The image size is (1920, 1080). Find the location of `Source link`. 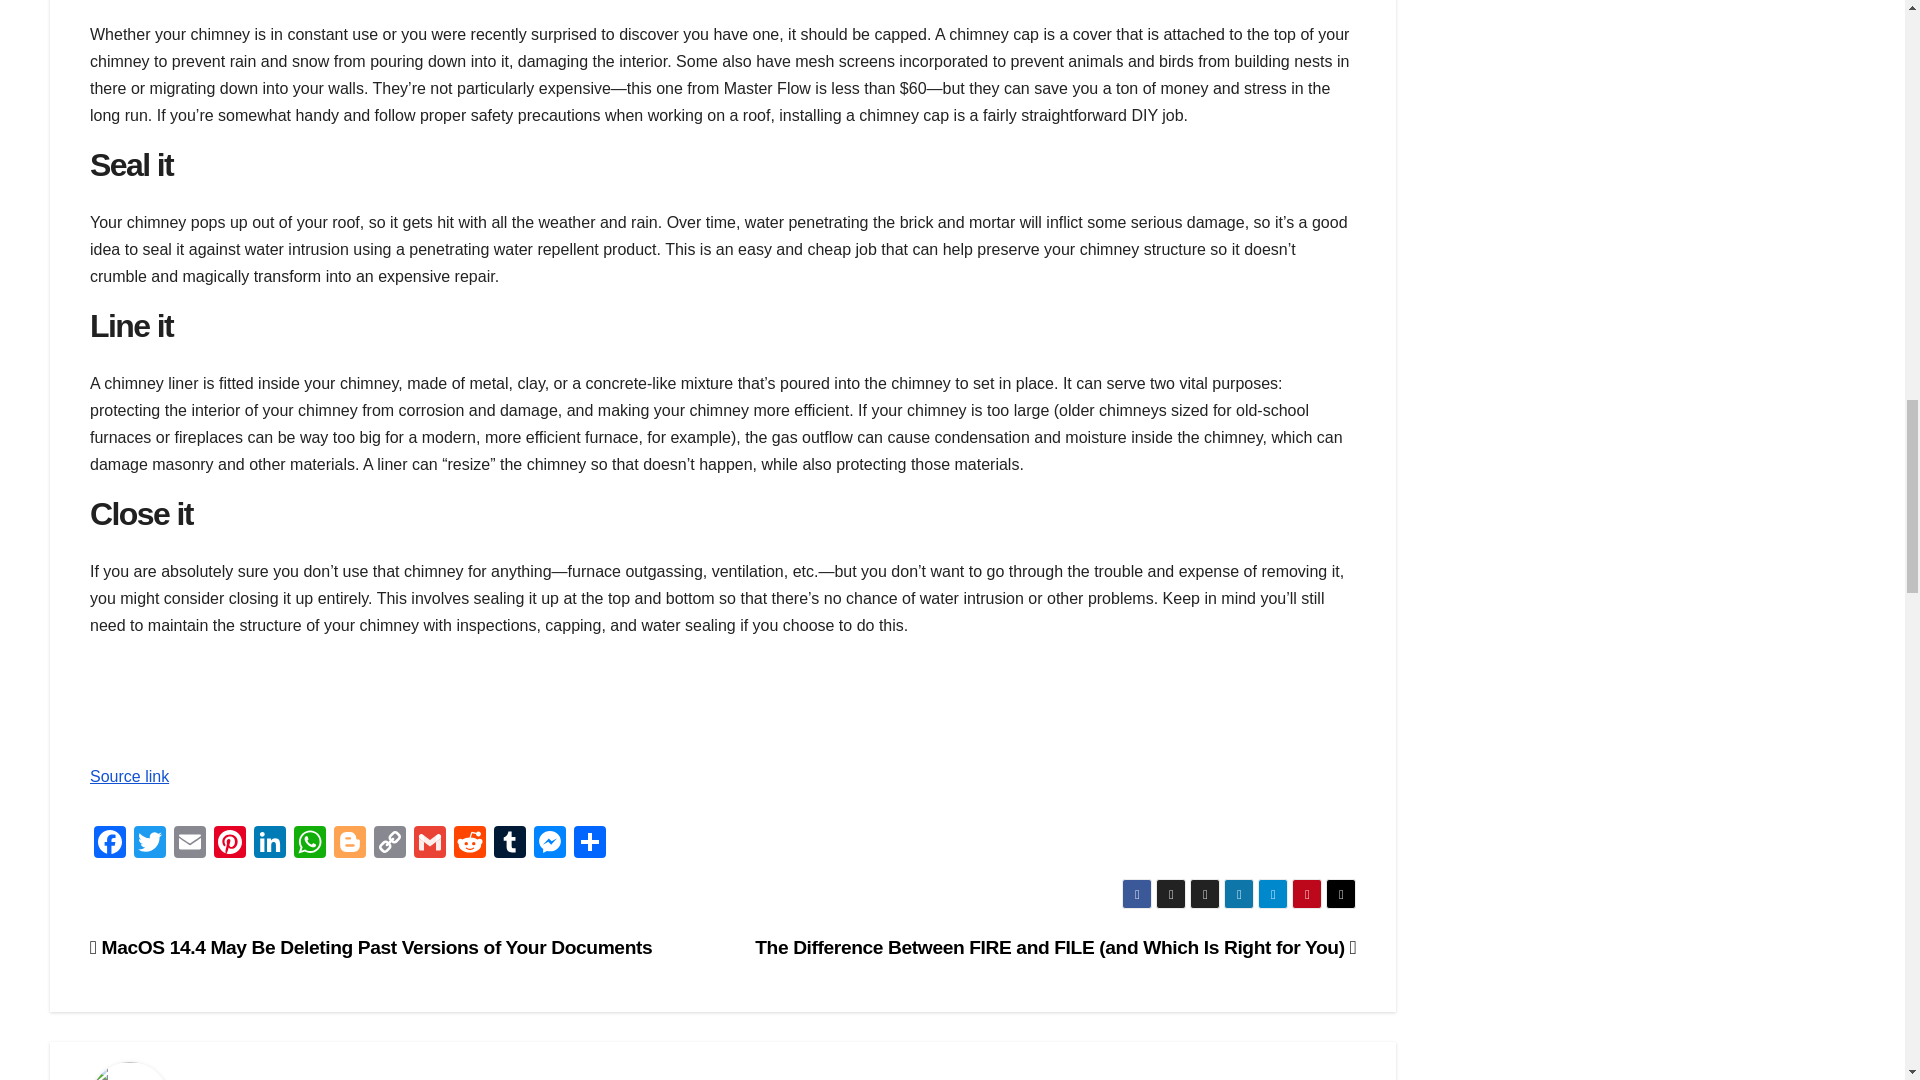

Source link is located at coordinates (129, 776).